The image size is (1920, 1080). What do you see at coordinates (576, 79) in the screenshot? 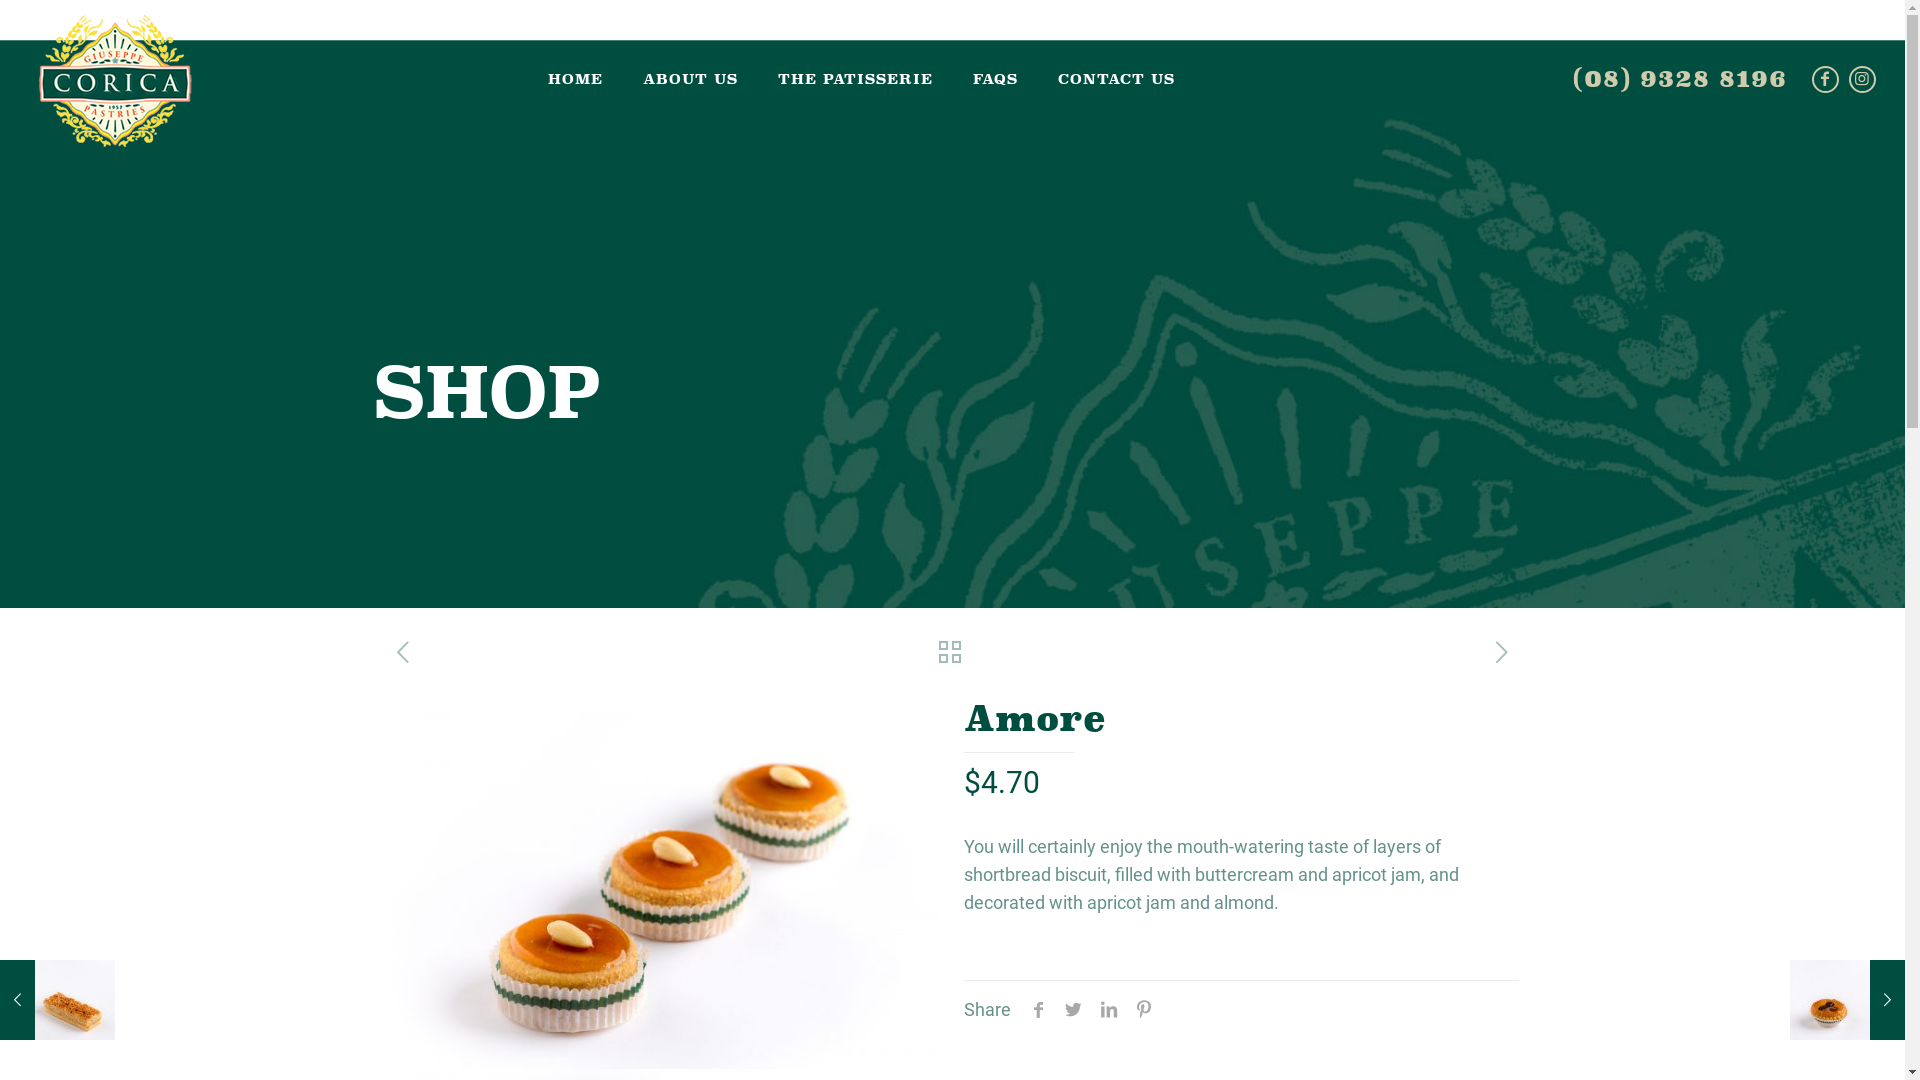
I see `HOME` at bounding box center [576, 79].